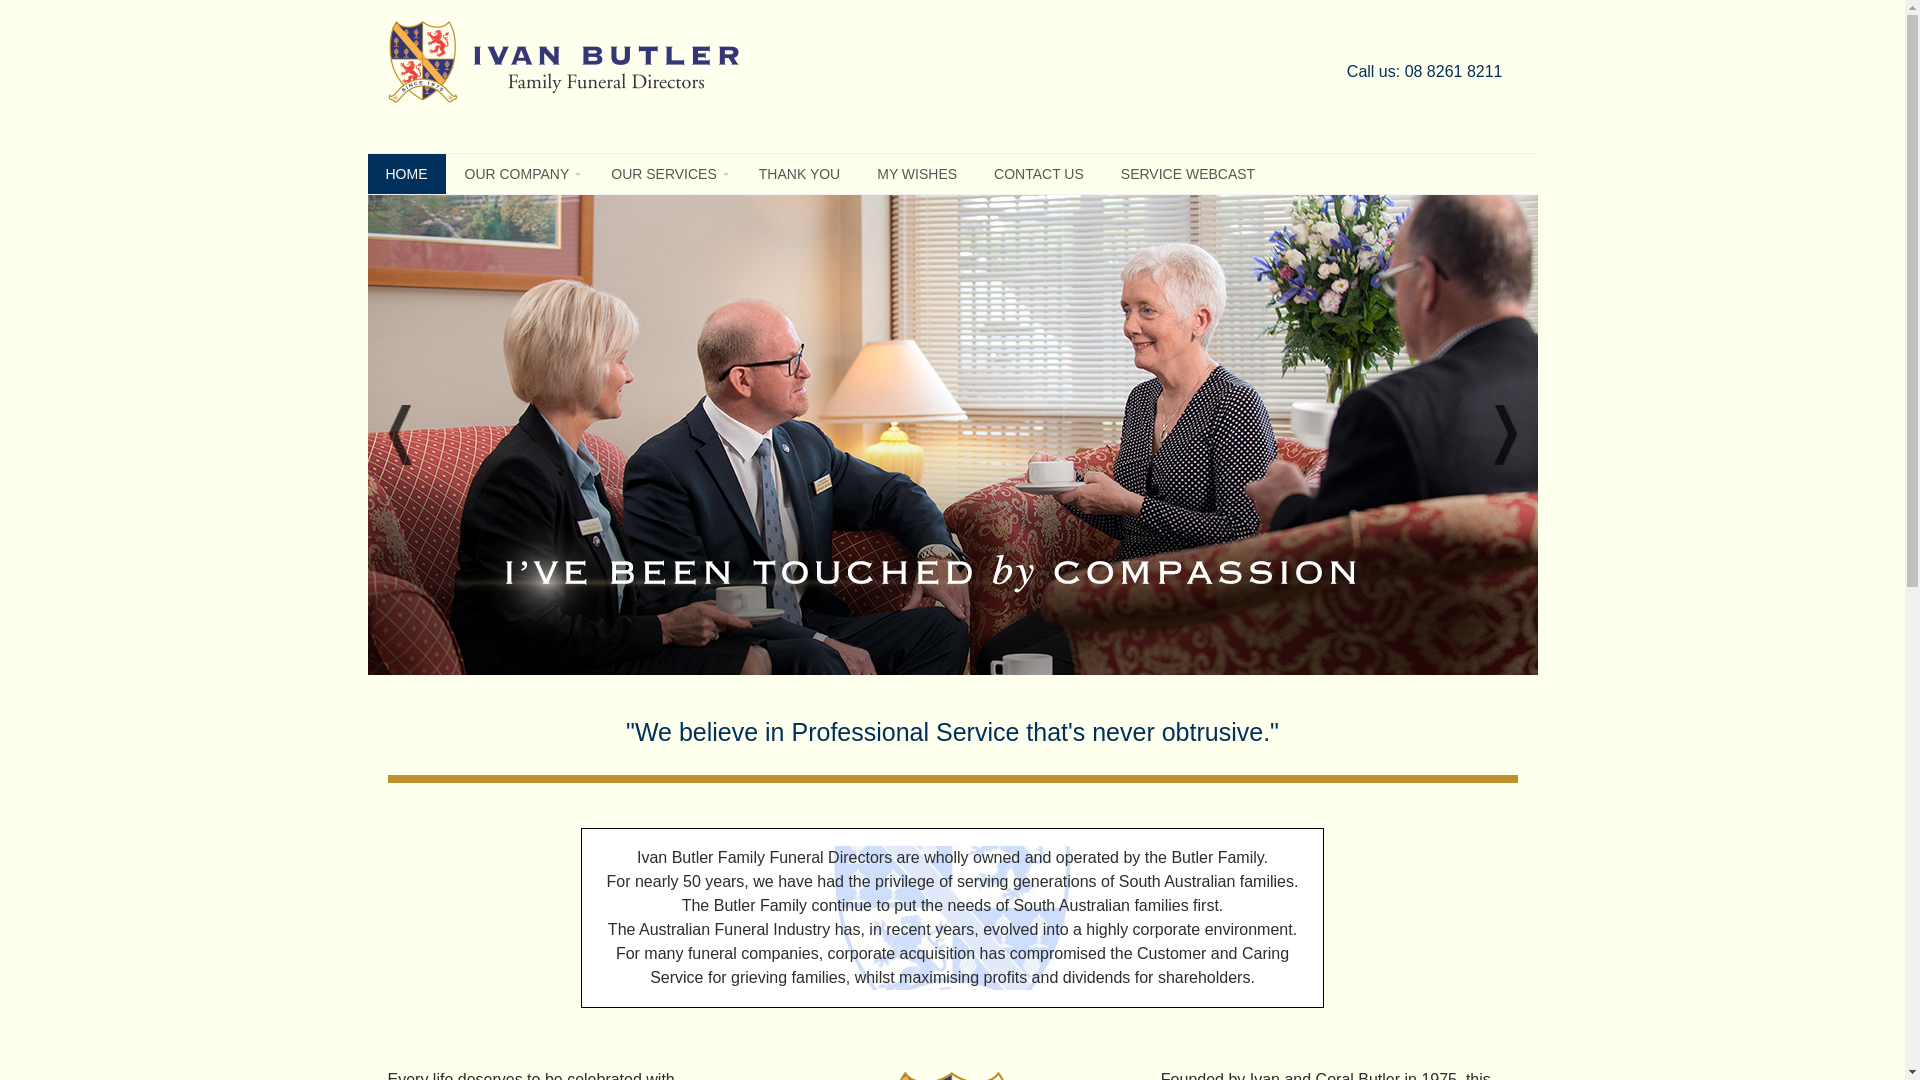 This screenshot has width=1920, height=1080. Describe the element at coordinates (666, 174) in the screenshot. I see `OUR SERVICES` at that location.